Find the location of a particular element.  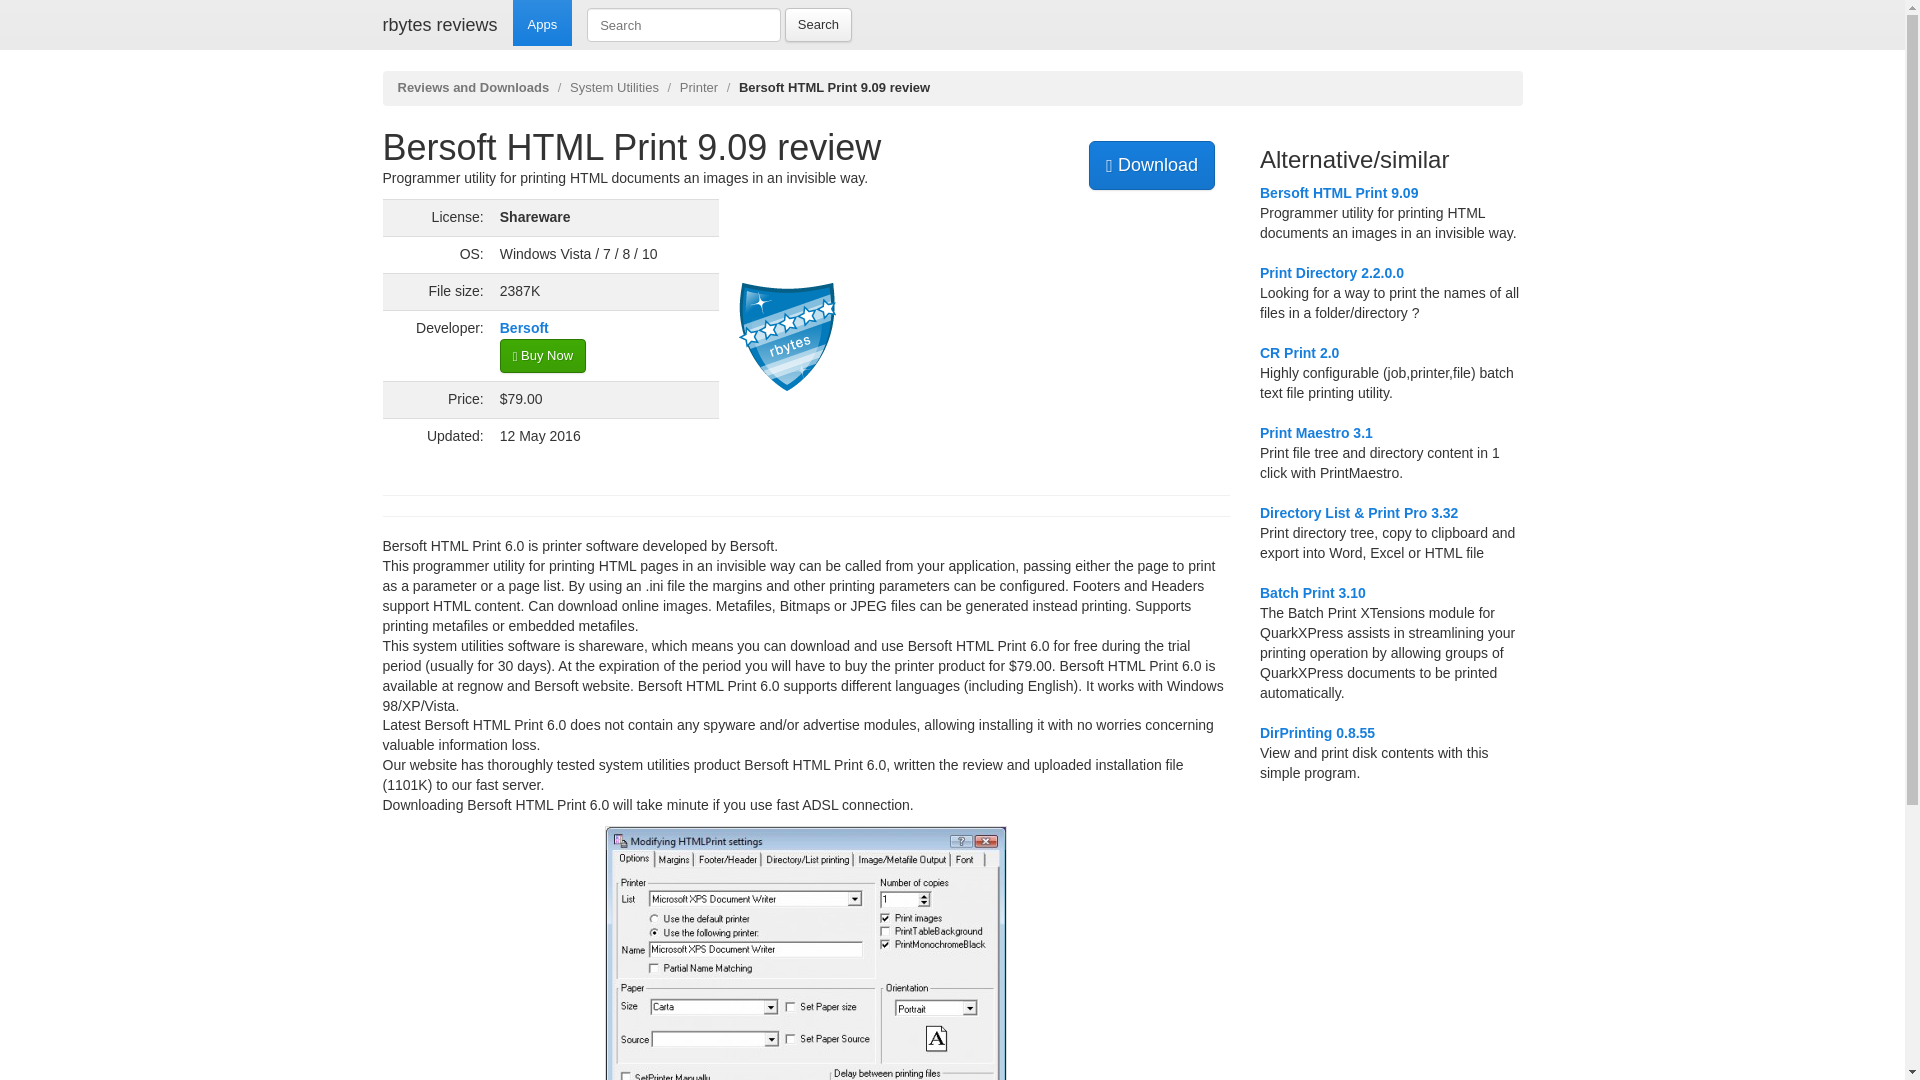

CR Print 2.0 review is located at coordinates (1298, 352).